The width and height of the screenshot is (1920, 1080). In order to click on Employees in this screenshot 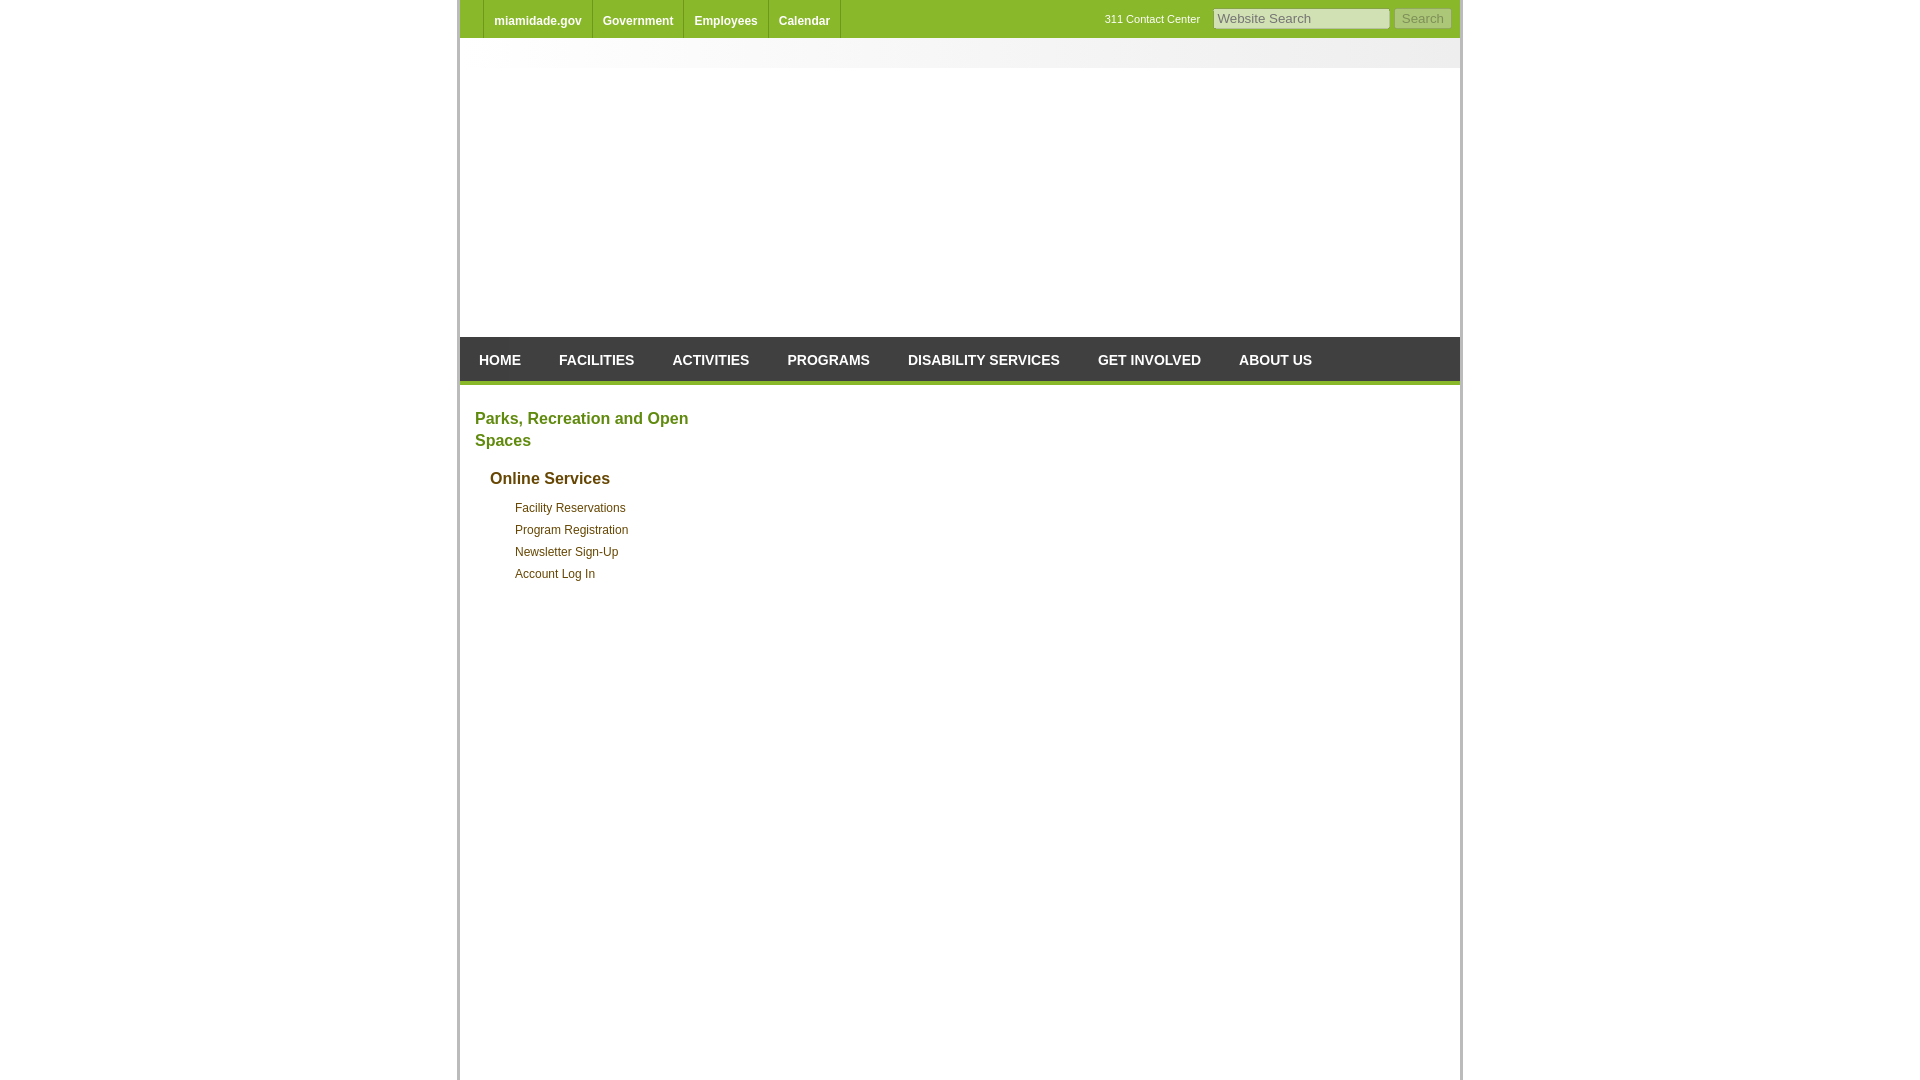, I will do `click(724, 21)`.